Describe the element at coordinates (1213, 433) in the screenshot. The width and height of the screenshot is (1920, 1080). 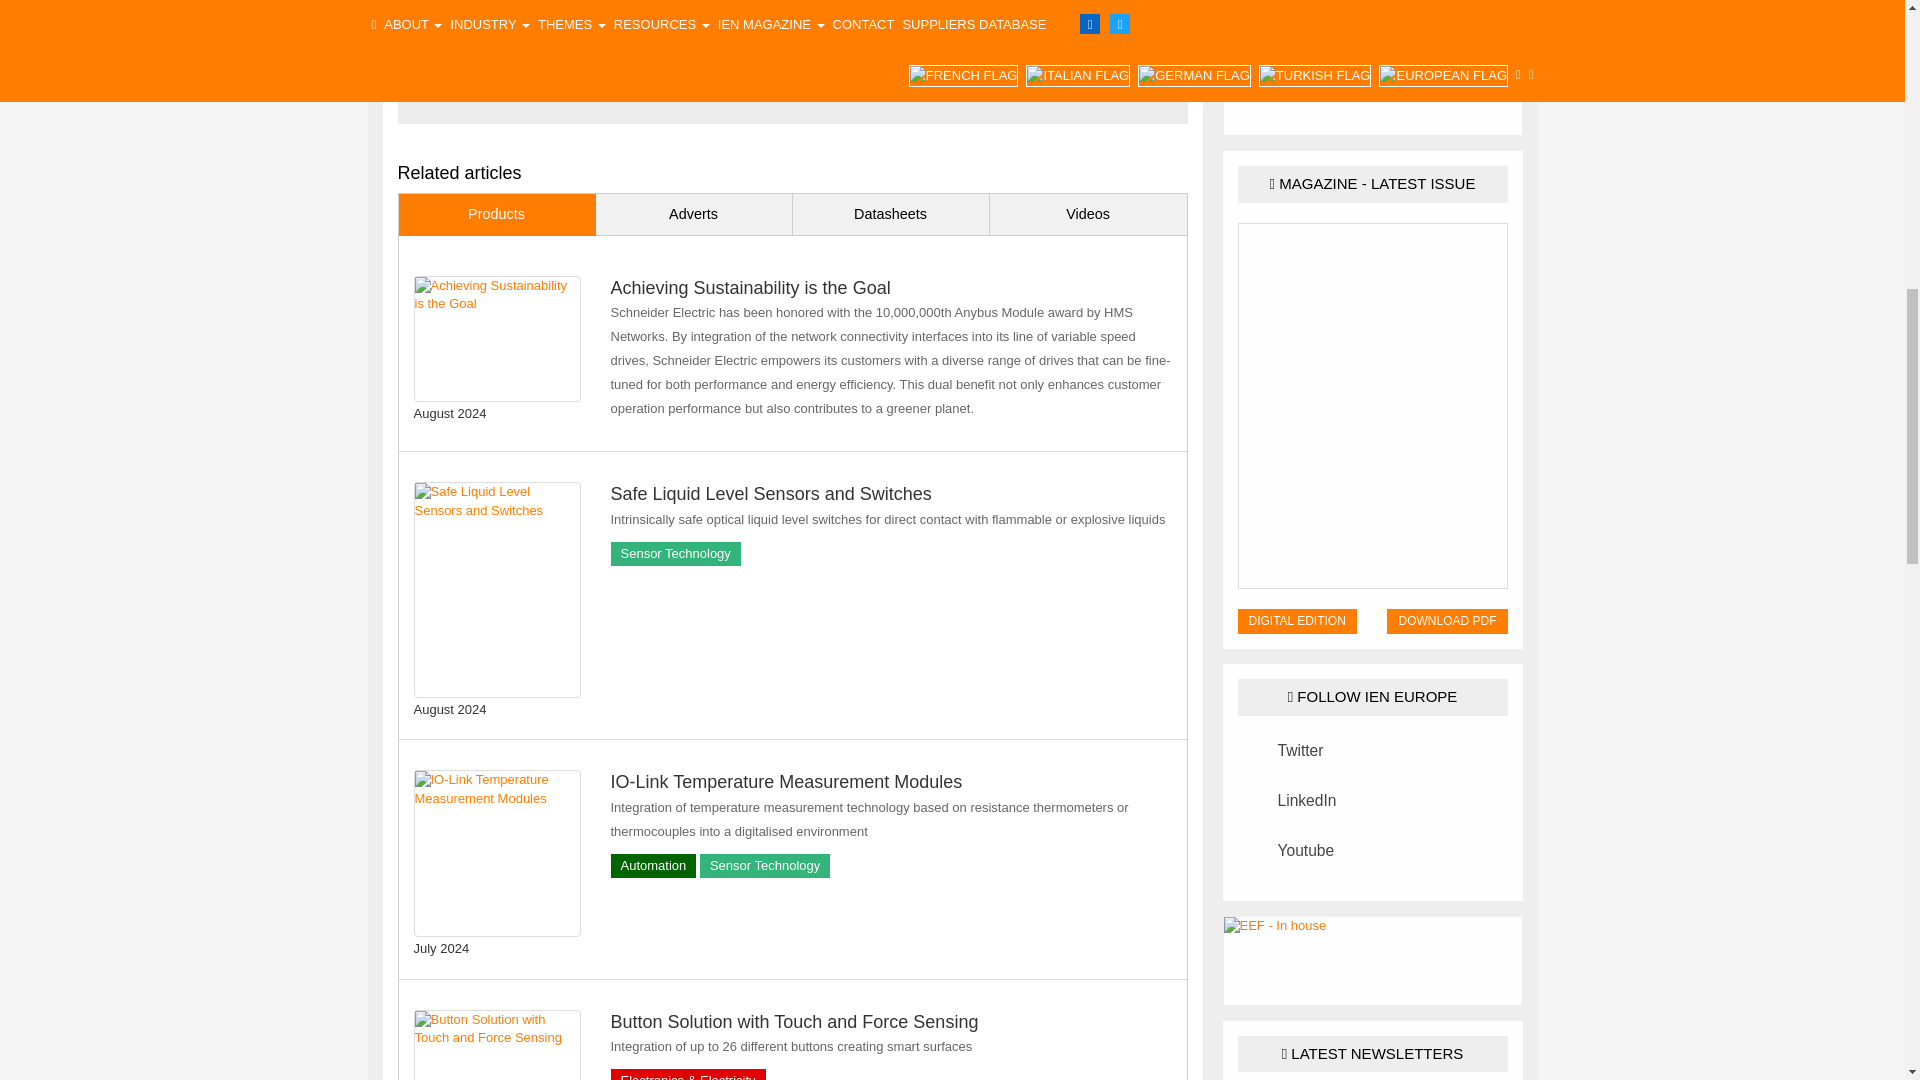
I see `More info` at that location.